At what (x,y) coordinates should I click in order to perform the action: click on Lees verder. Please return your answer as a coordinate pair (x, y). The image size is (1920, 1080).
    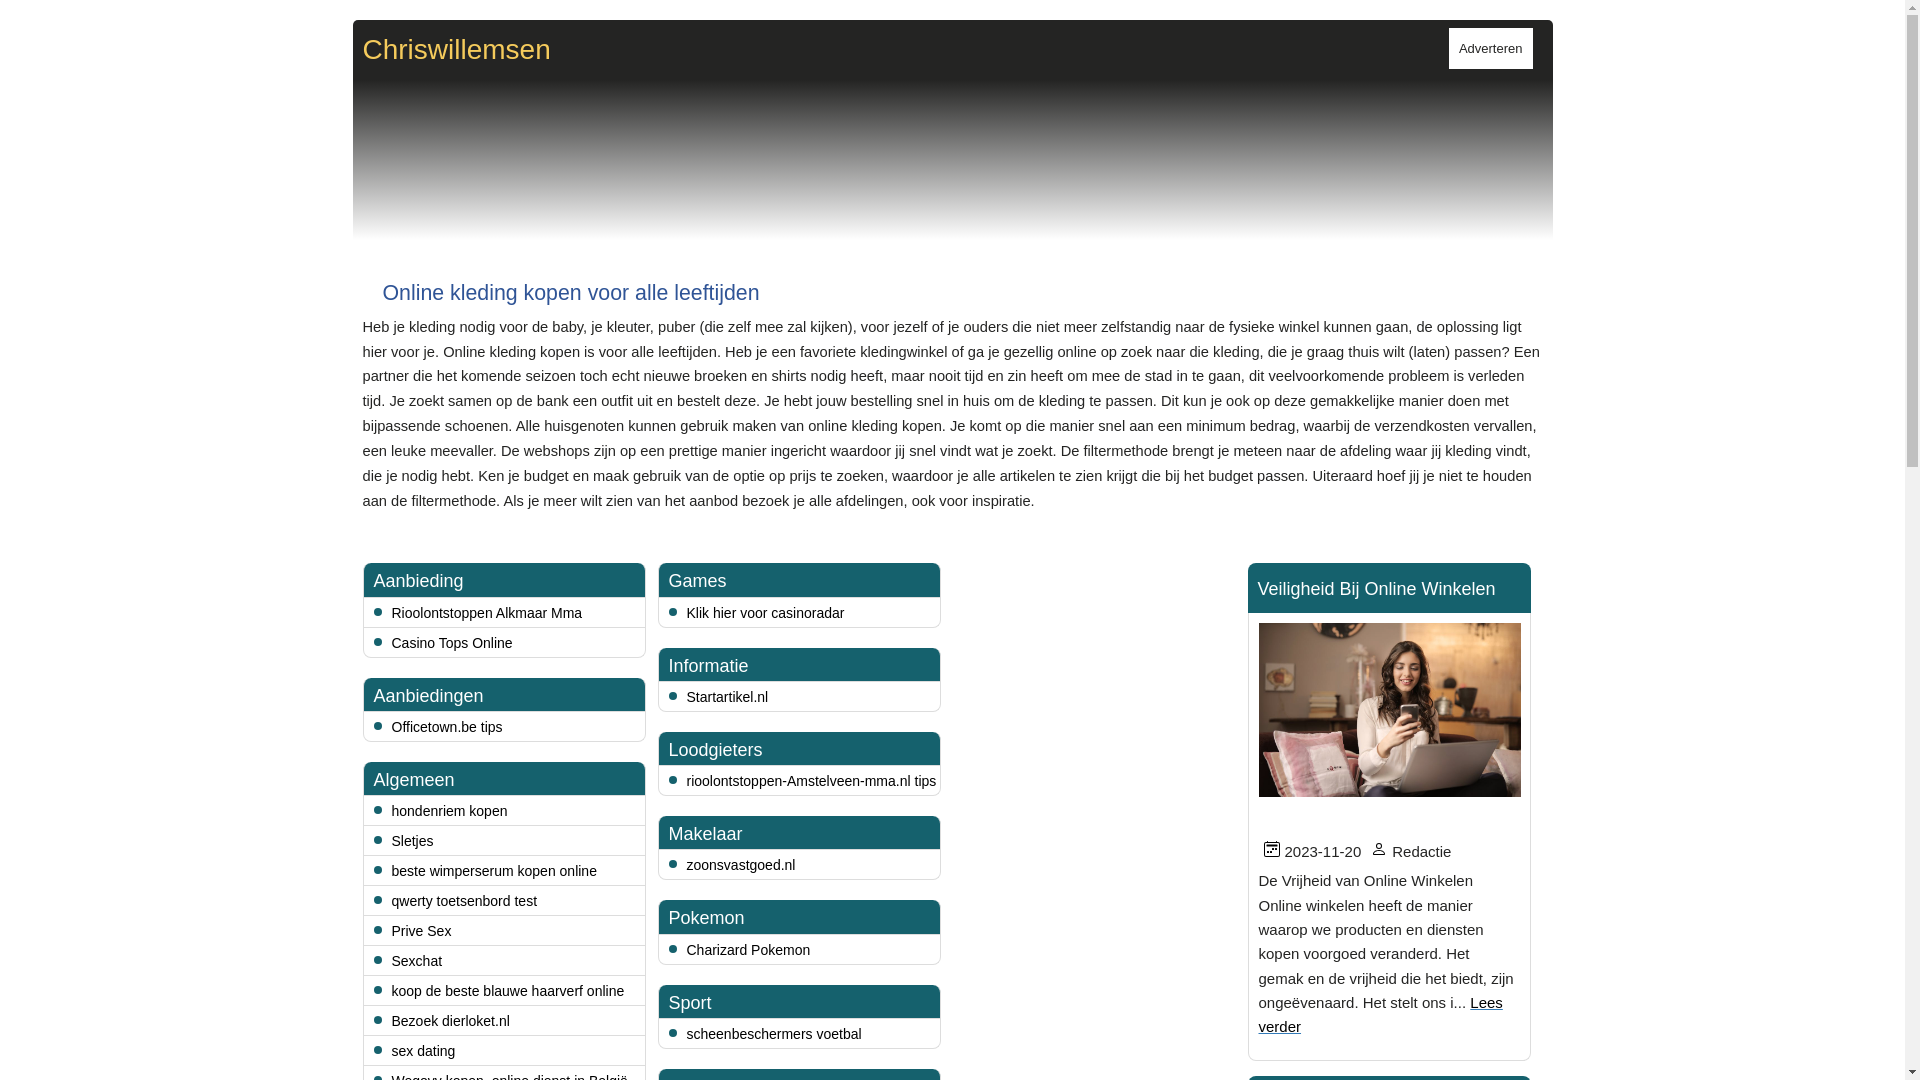
    Looking at the image, I should click on (1380, 1014).